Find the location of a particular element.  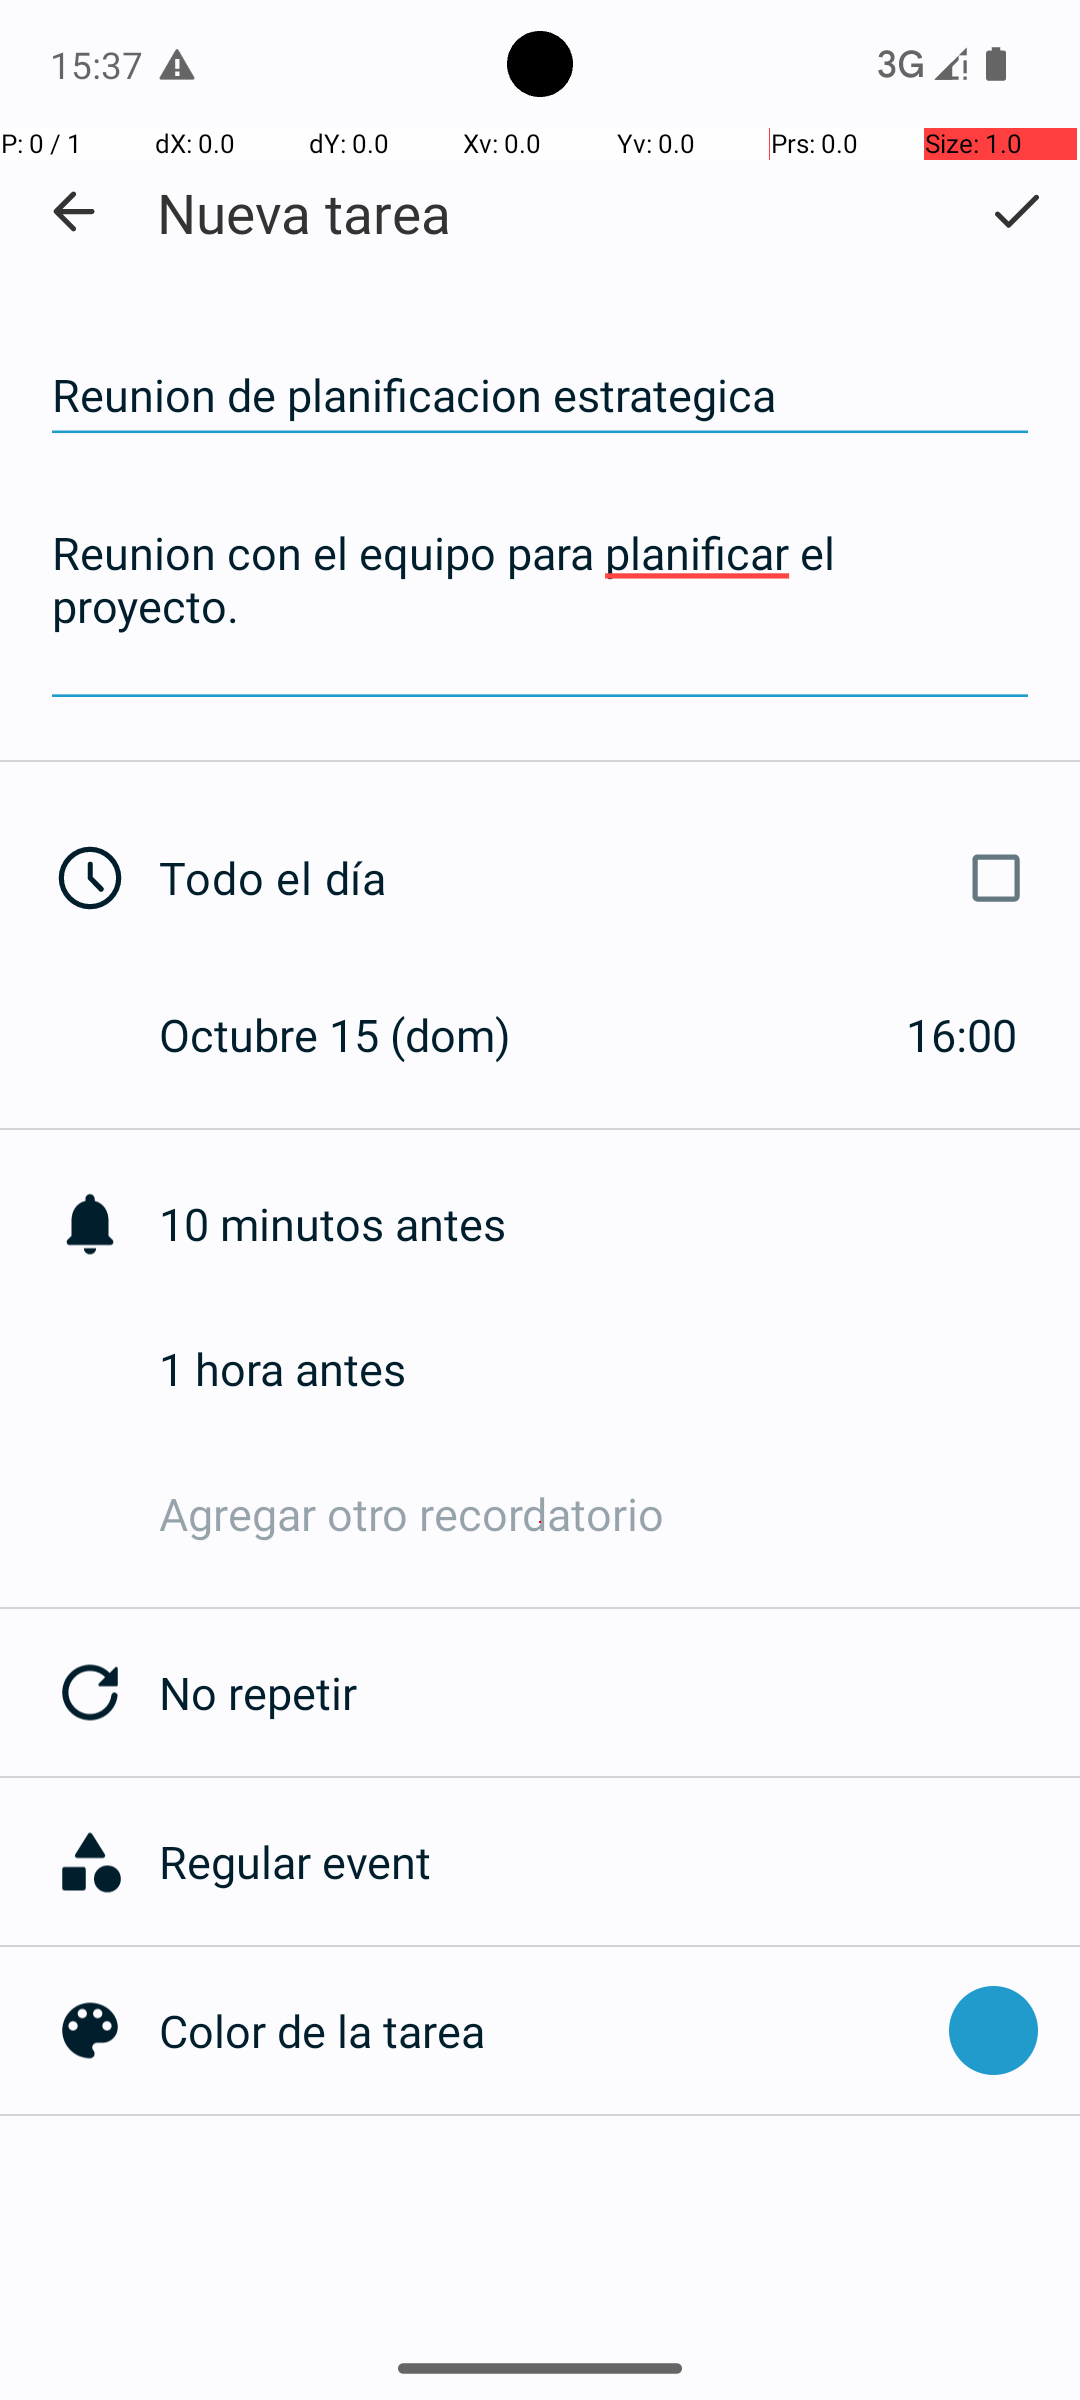

10 minutos antes is located at coordinates (620, 1224).